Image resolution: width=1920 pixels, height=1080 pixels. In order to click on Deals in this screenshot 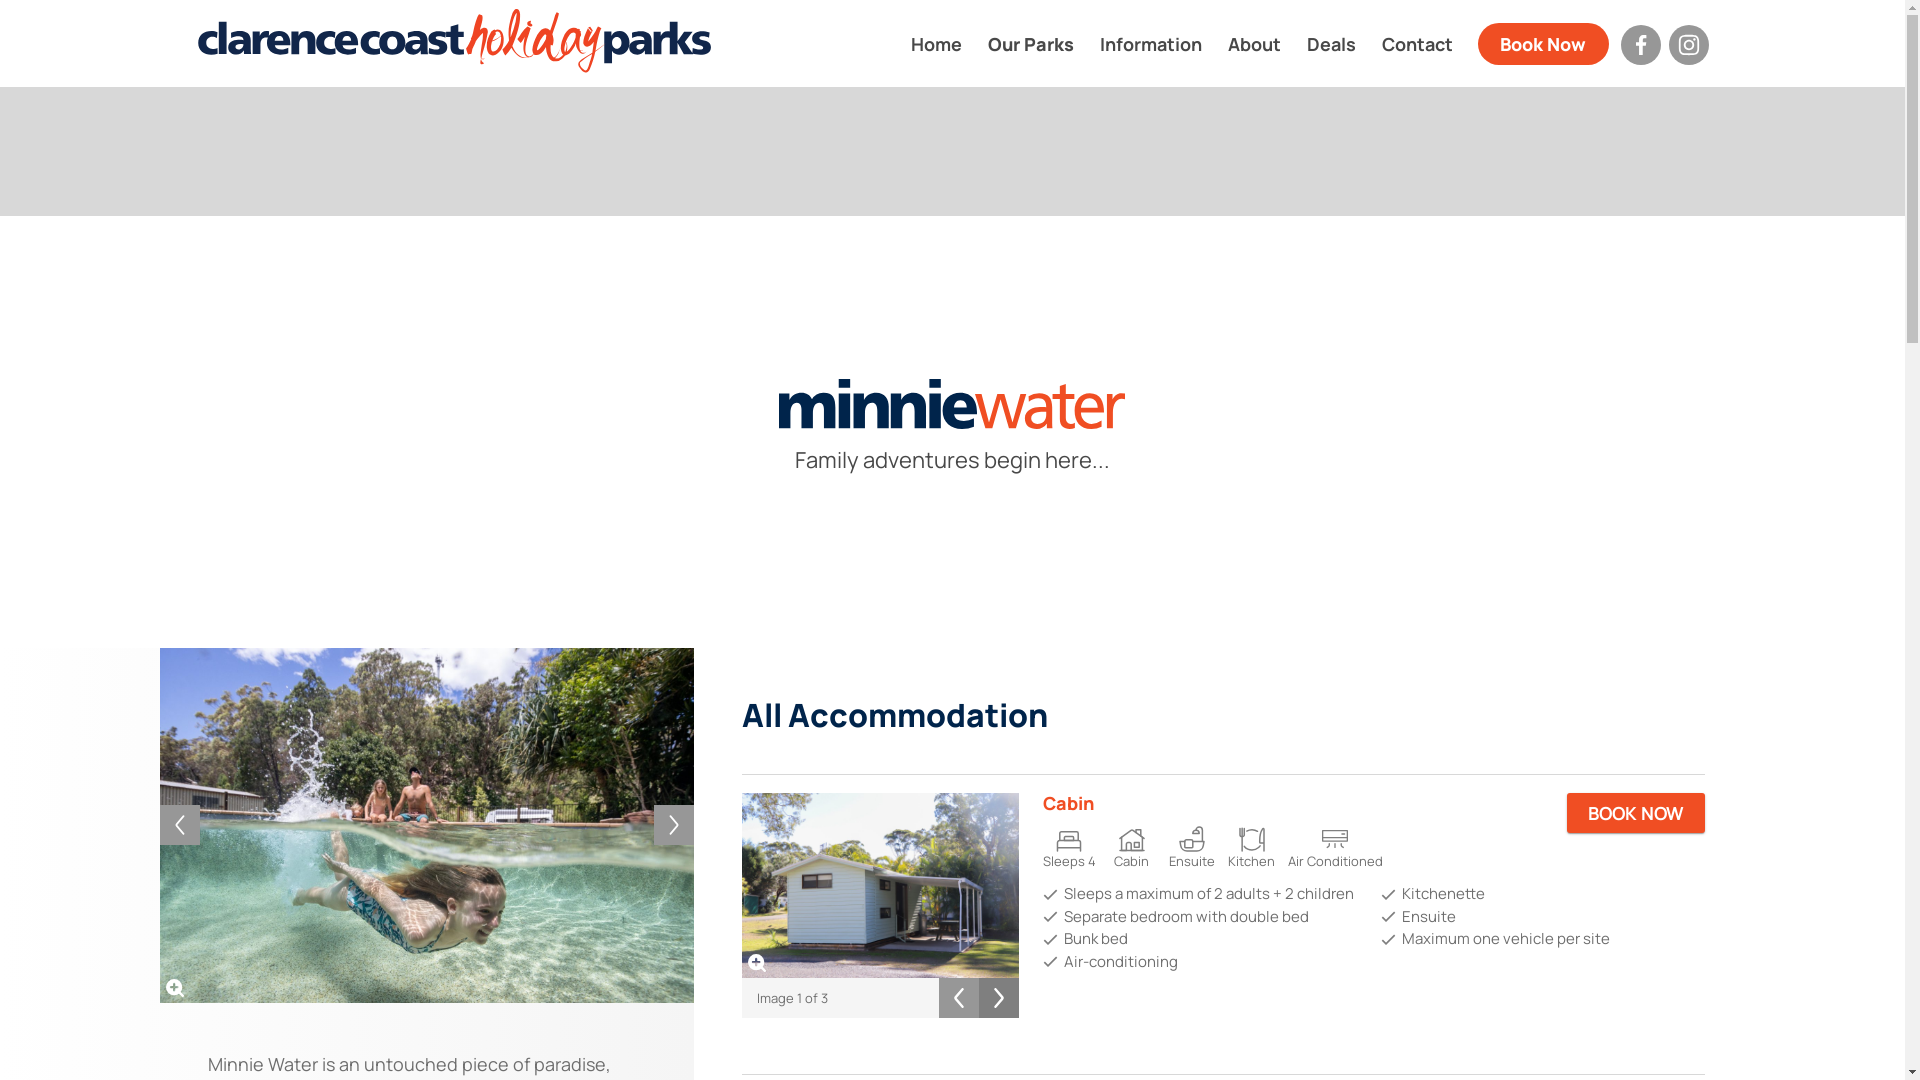, I will do `click(1332, 43)`.